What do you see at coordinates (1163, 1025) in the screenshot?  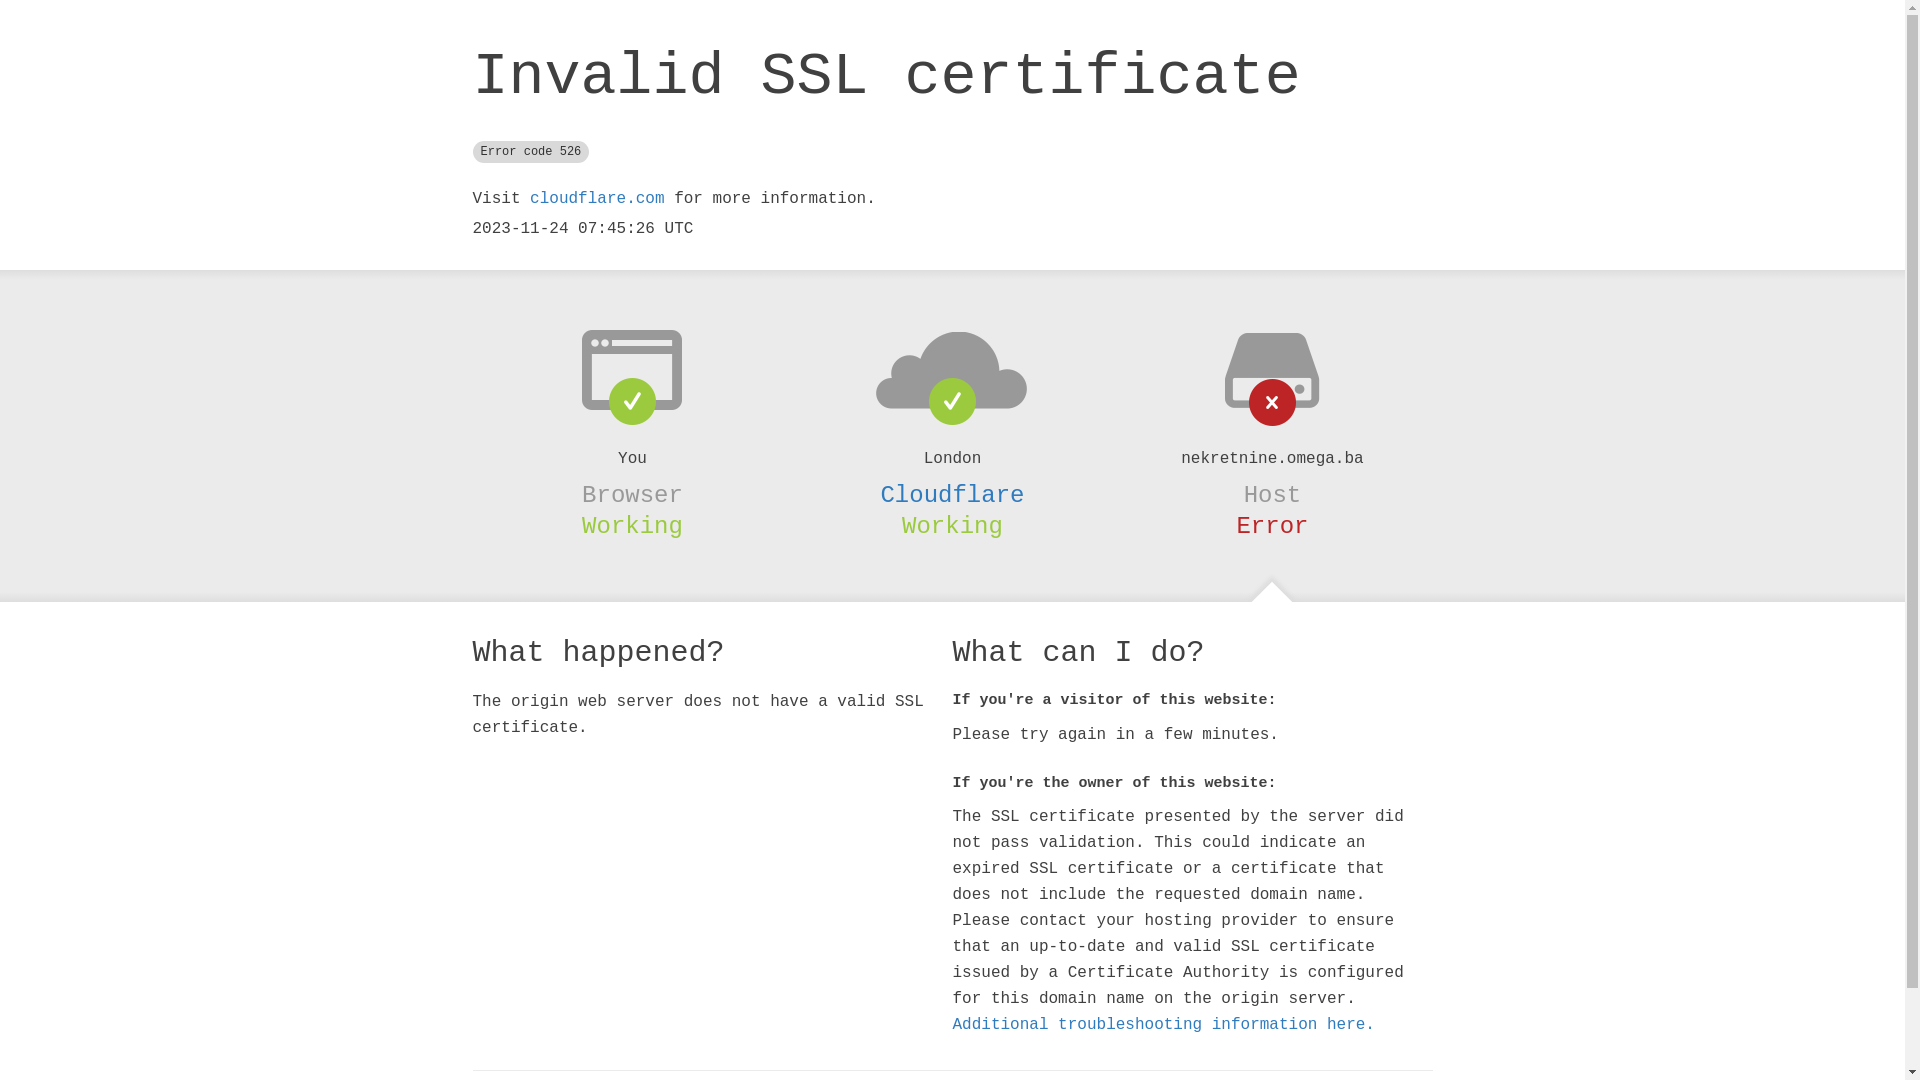 I see `Additional troubleshooting information here.` at bounding box center [1163, 1025].